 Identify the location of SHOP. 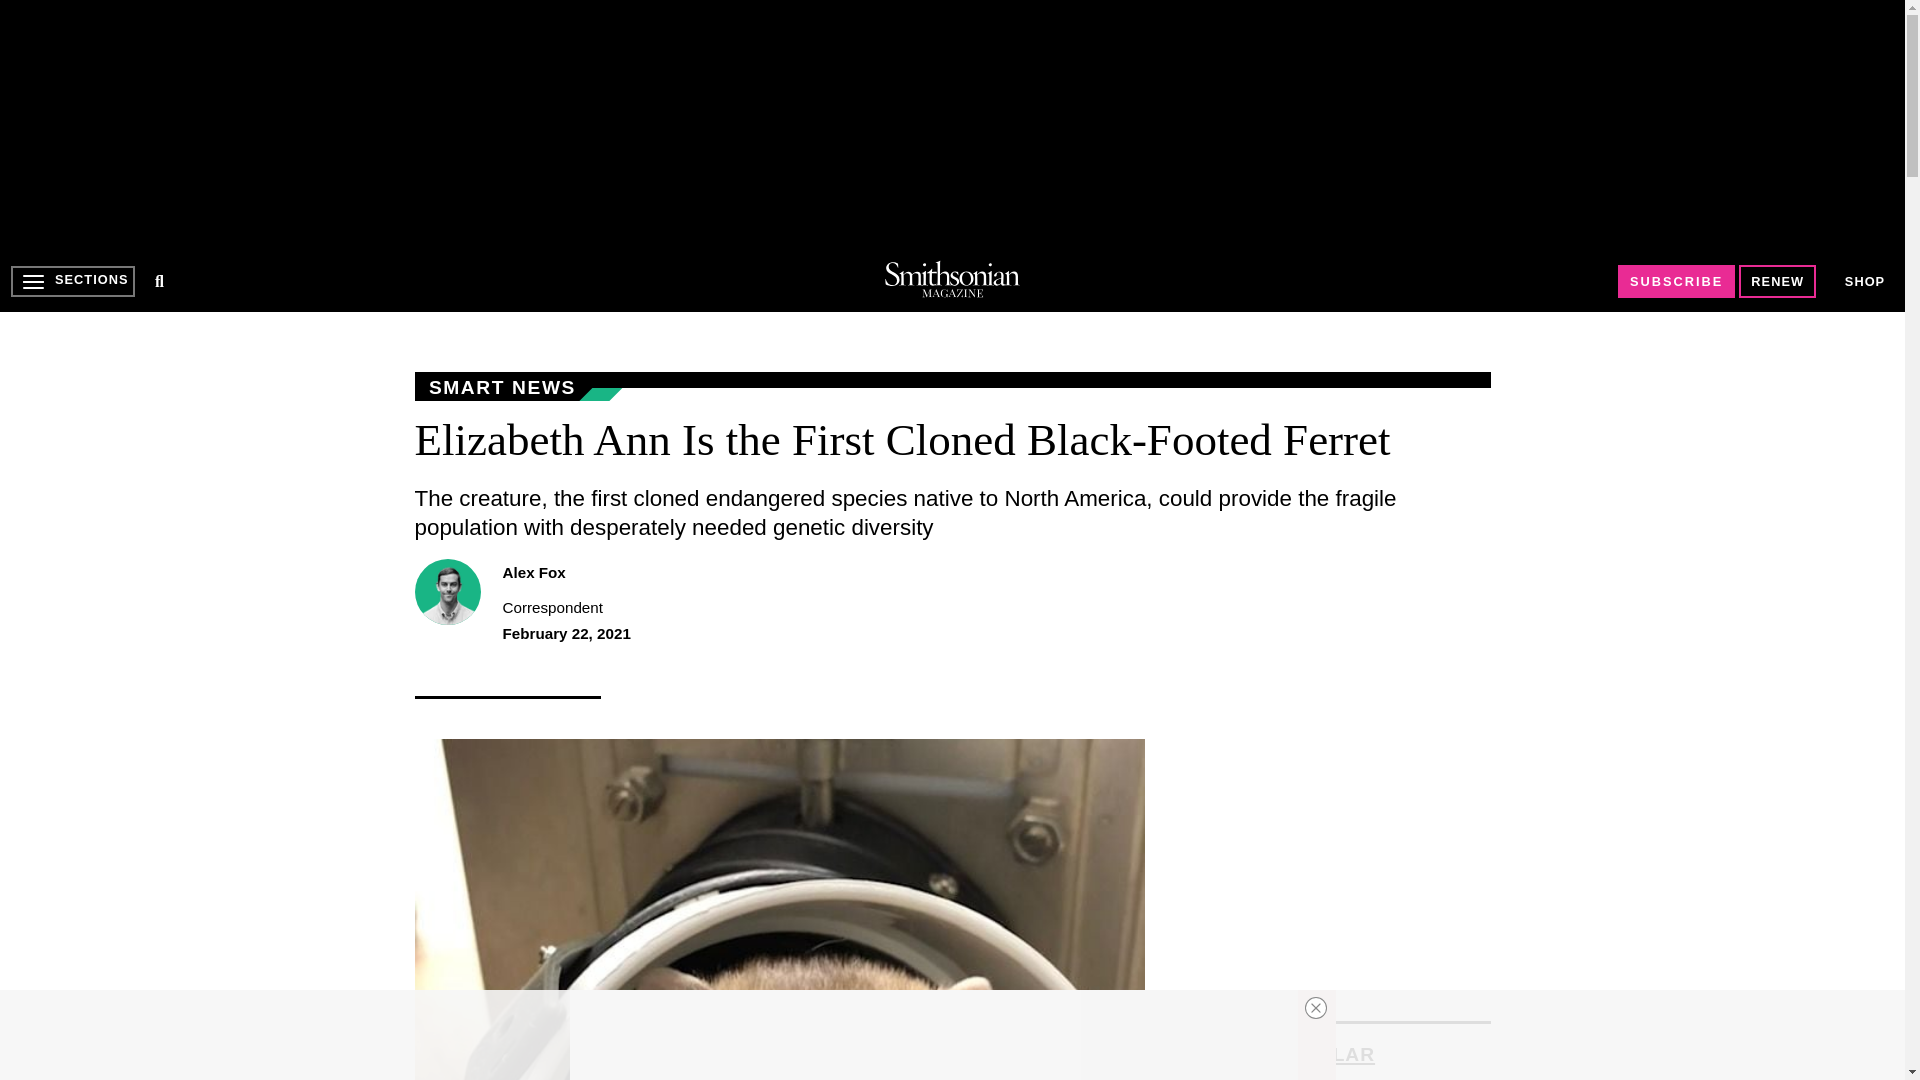
(1864, 280).